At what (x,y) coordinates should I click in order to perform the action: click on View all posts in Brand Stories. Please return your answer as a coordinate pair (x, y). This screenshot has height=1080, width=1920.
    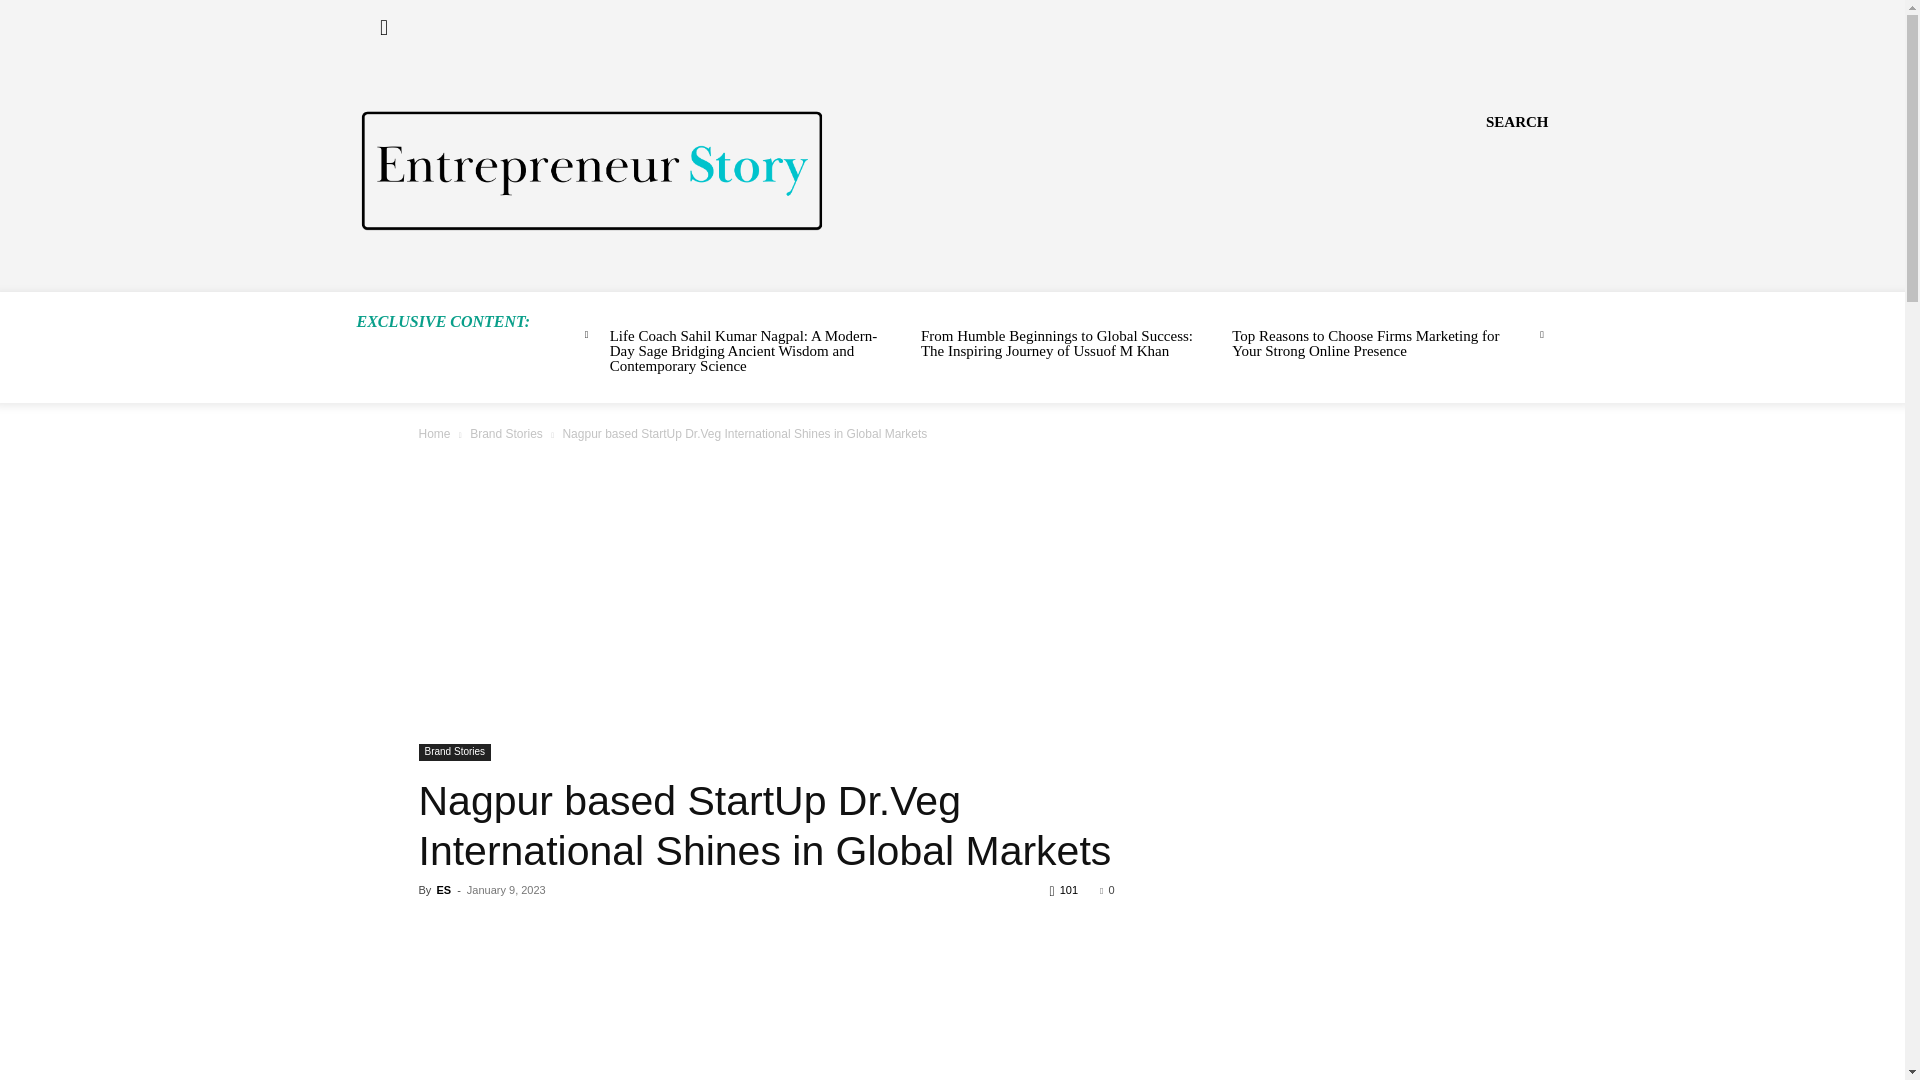
    Looking at the image, I should click on (506, 433).